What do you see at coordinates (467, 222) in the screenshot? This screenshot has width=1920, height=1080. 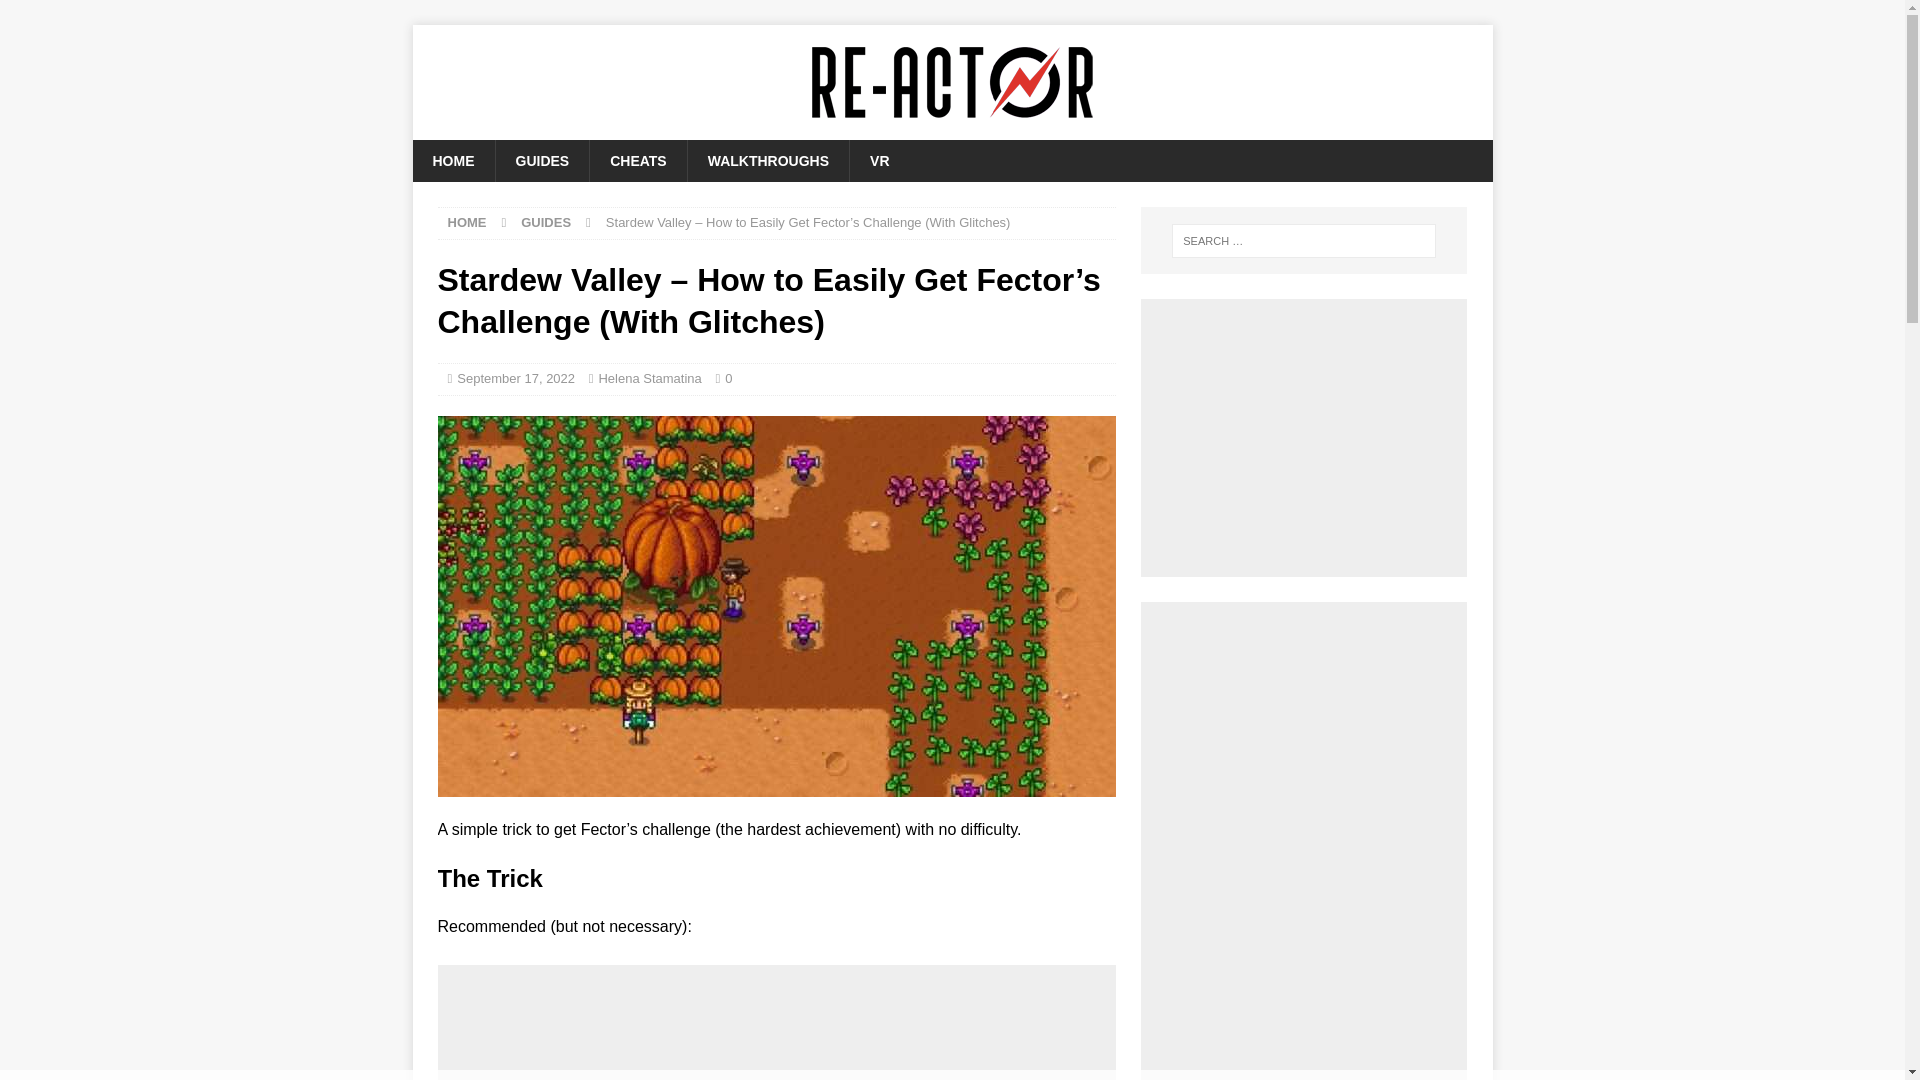 I see `HOME` at bounding box center [467, 222].